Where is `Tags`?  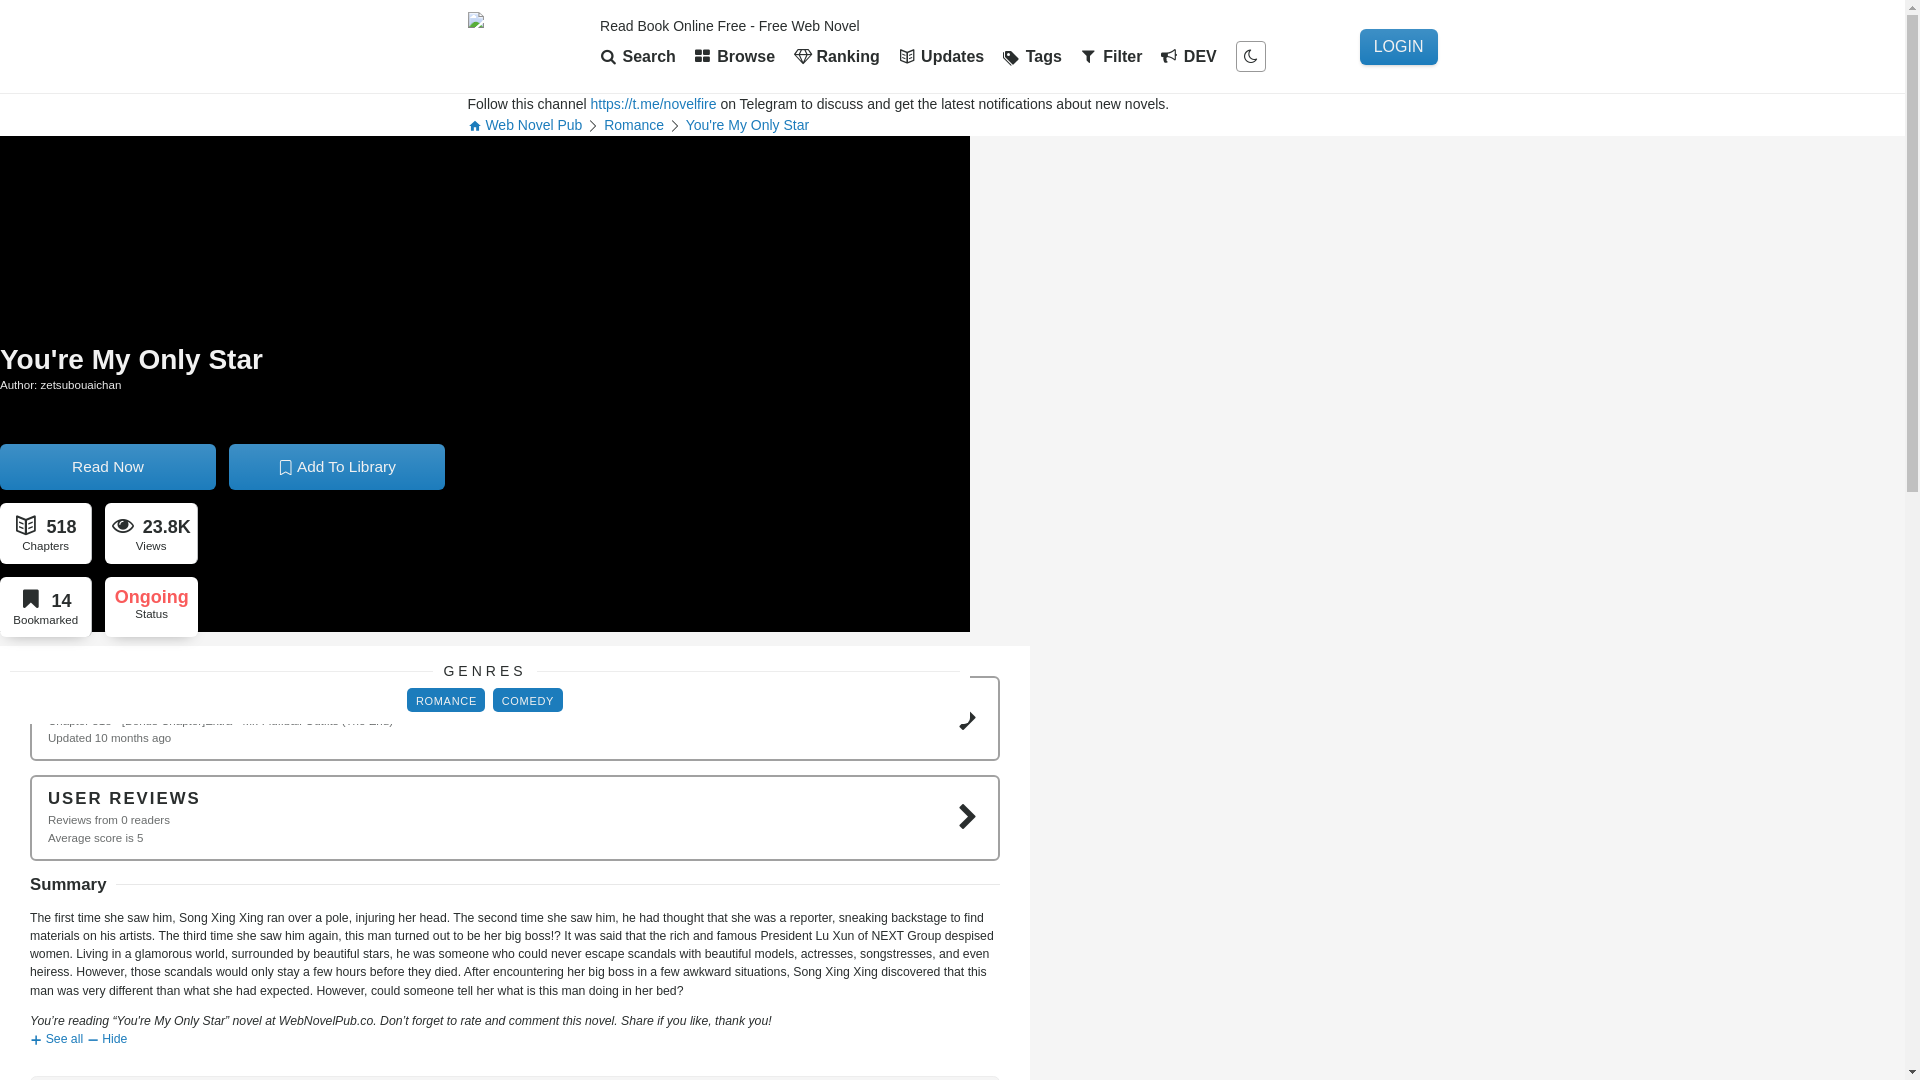 Tags is located at coordinates (1032, 56).